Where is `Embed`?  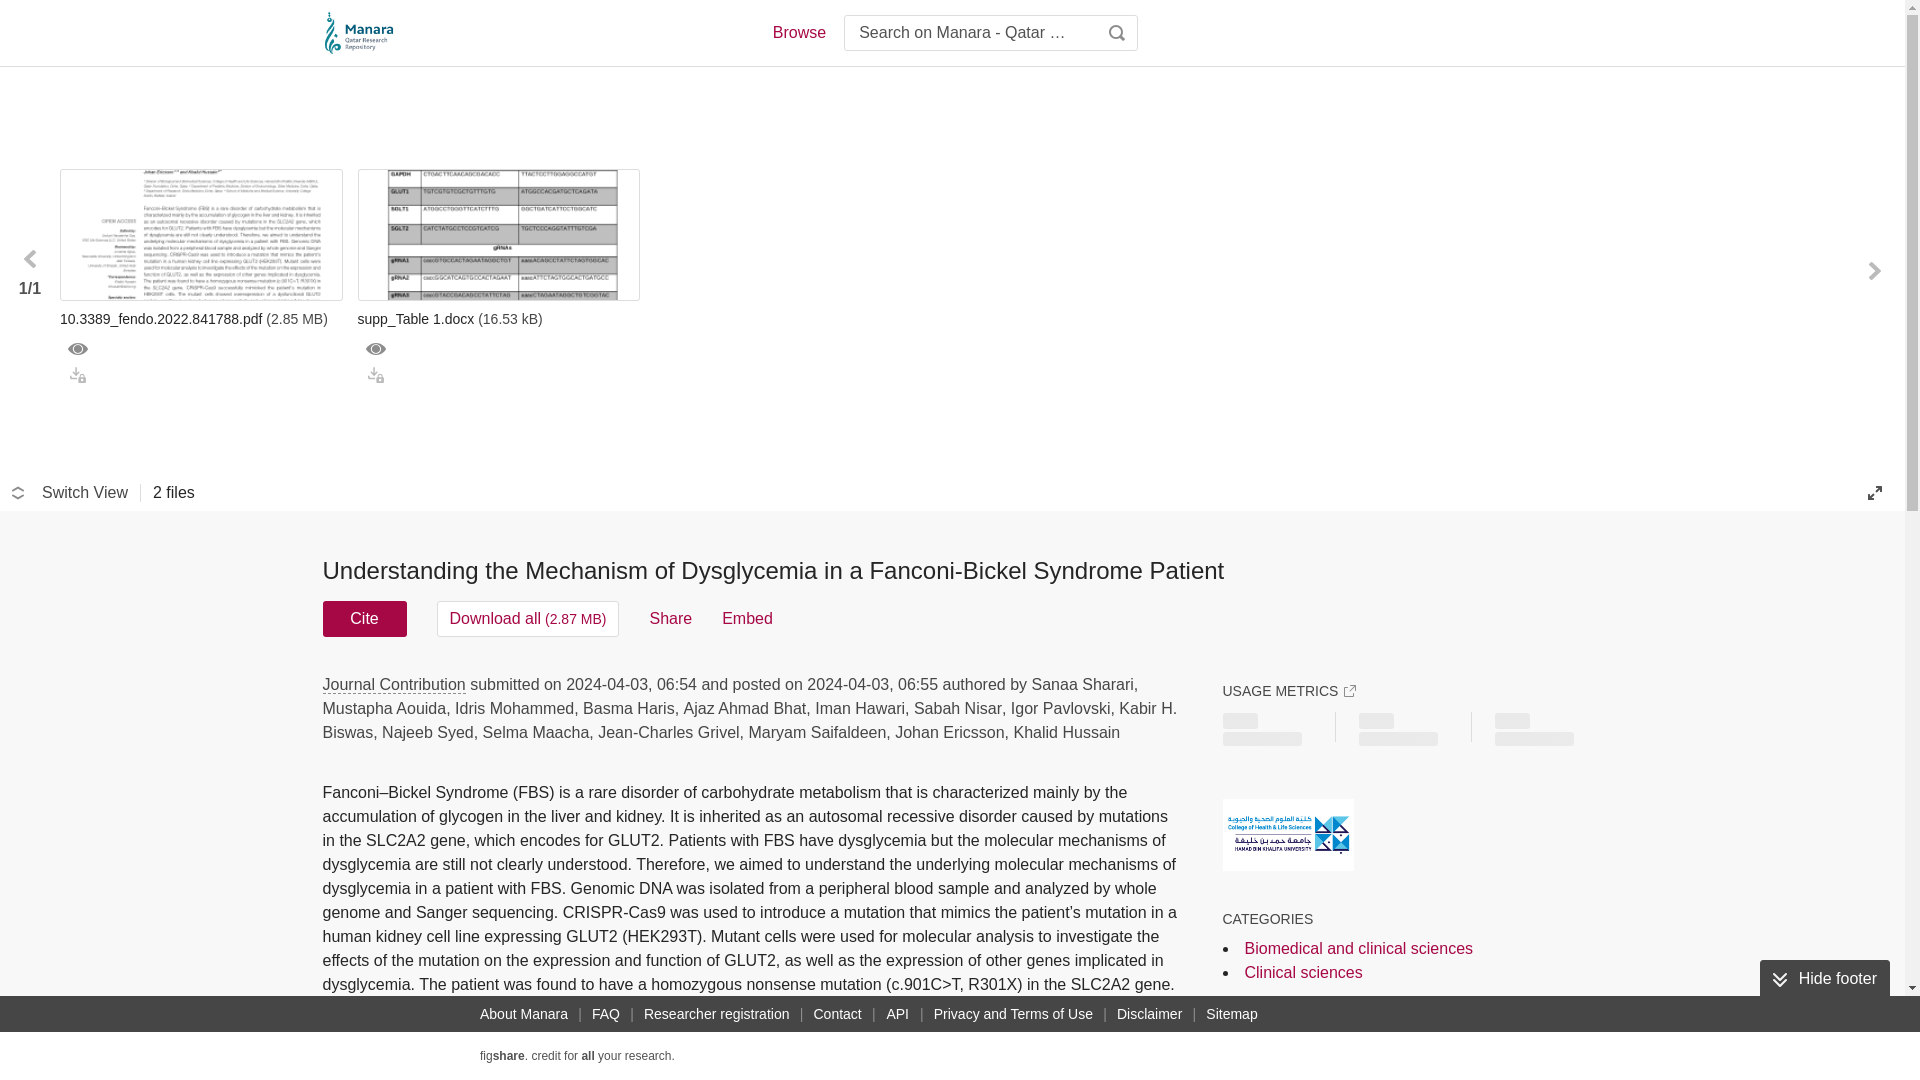 Embed is located at coordinates (747, 618).